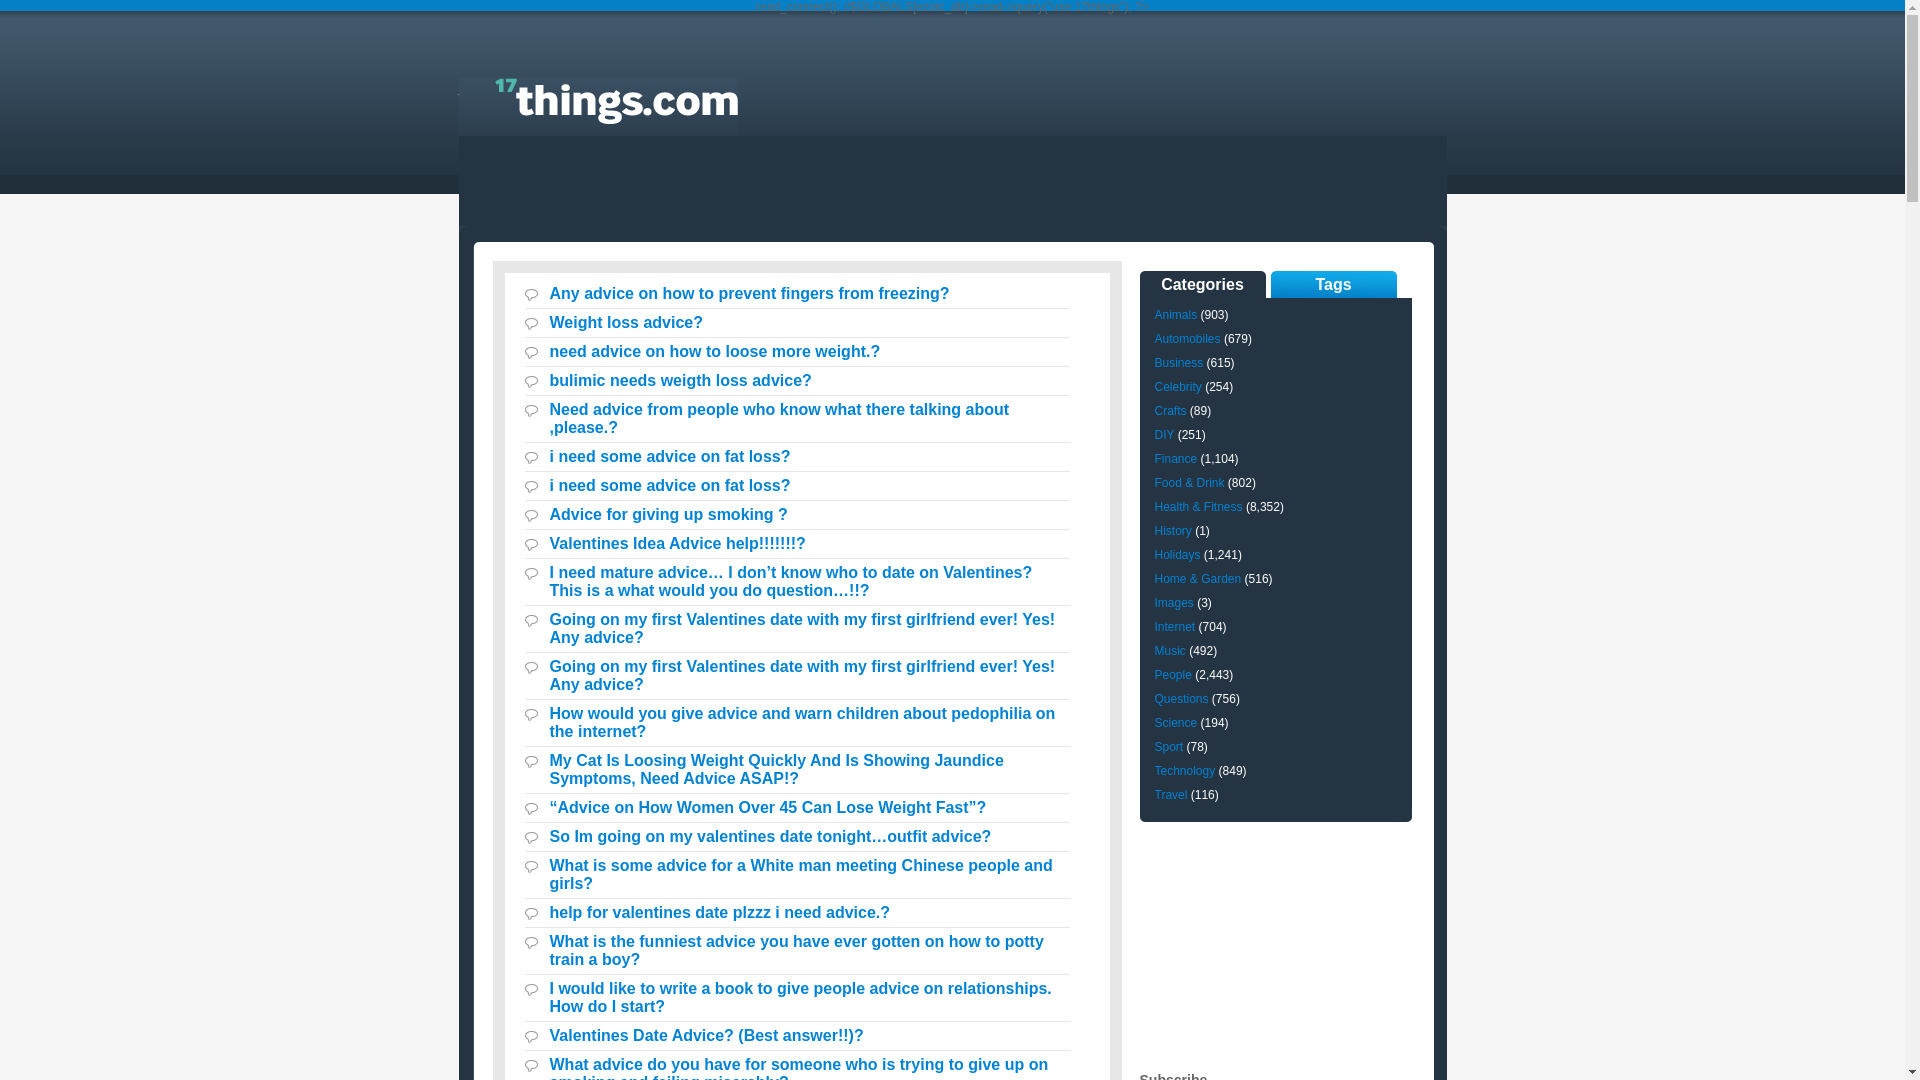 The image size is (1920, 1080). What do you see at coordinates (1170, 651) in the screenshot?
I see `Music` at bounding box center [1170, 651].